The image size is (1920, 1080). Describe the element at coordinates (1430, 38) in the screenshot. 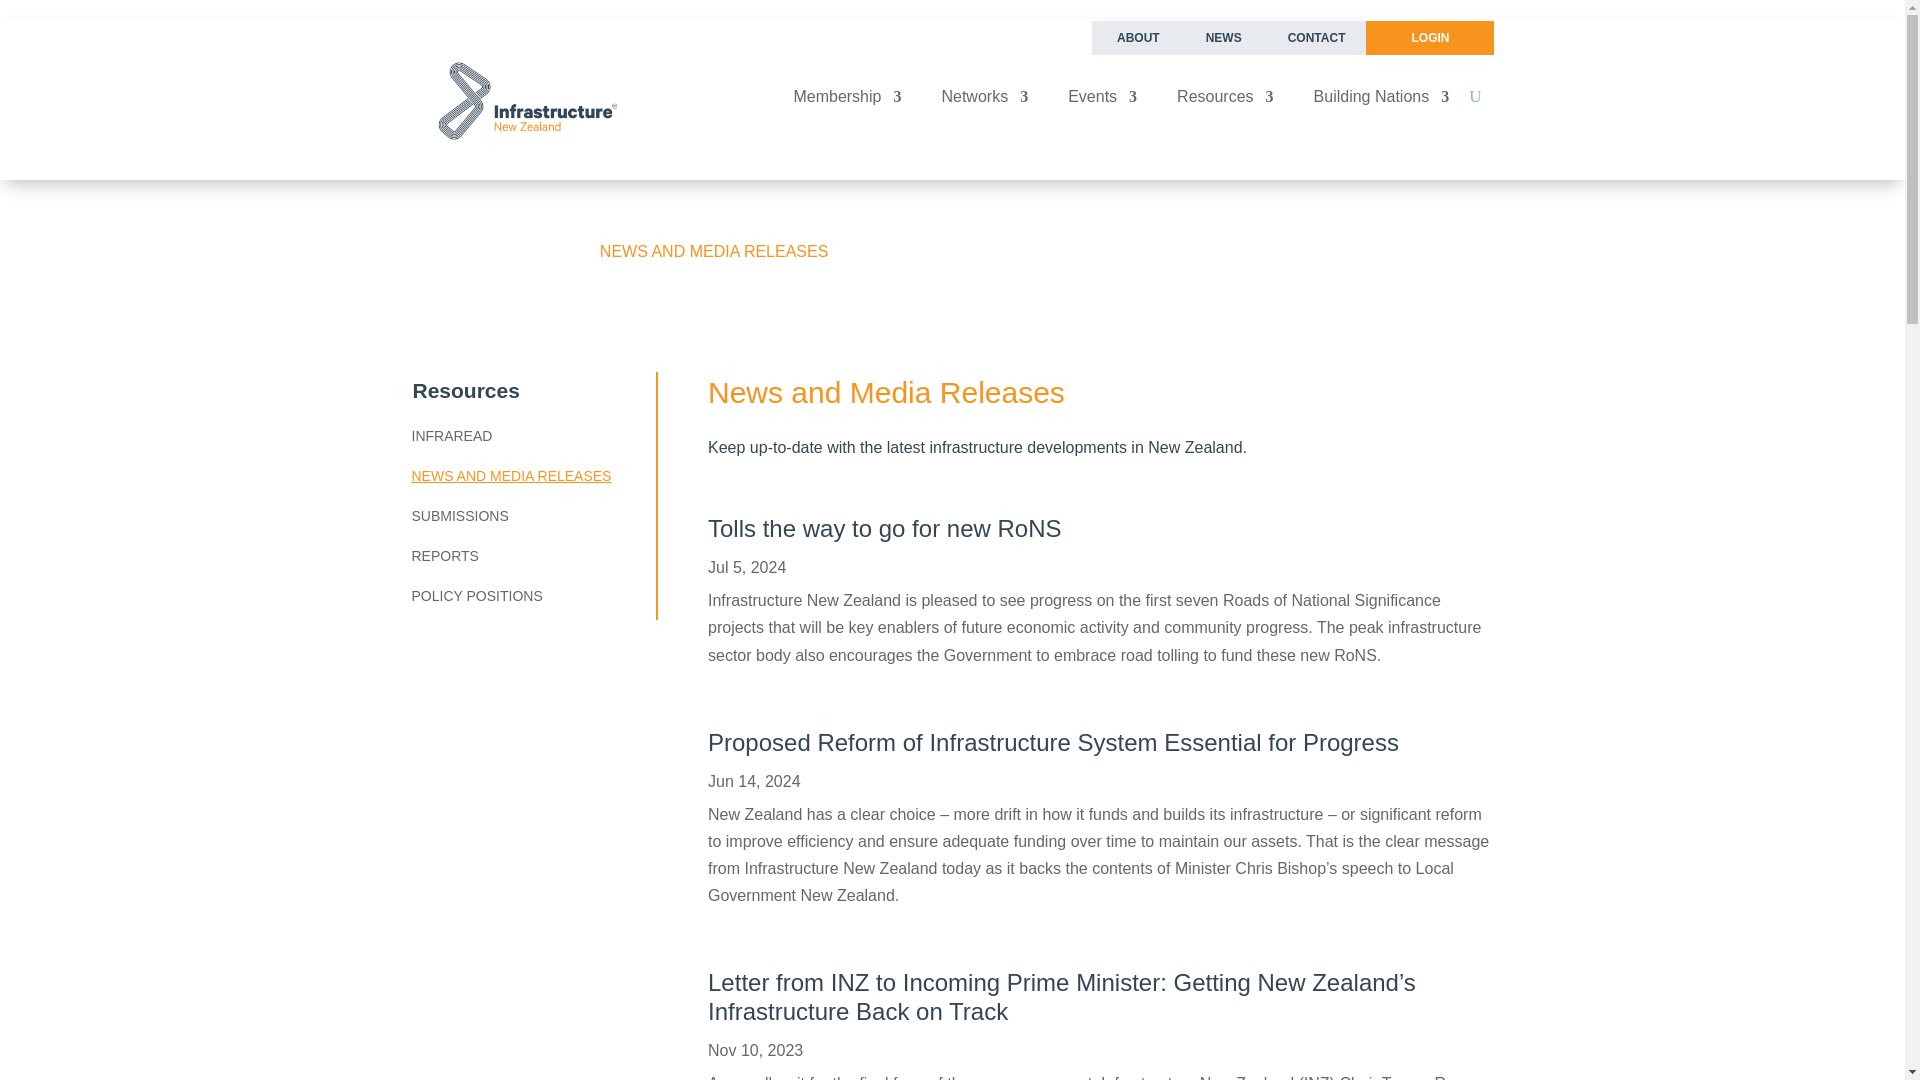

I see `LOGIN` at that location.